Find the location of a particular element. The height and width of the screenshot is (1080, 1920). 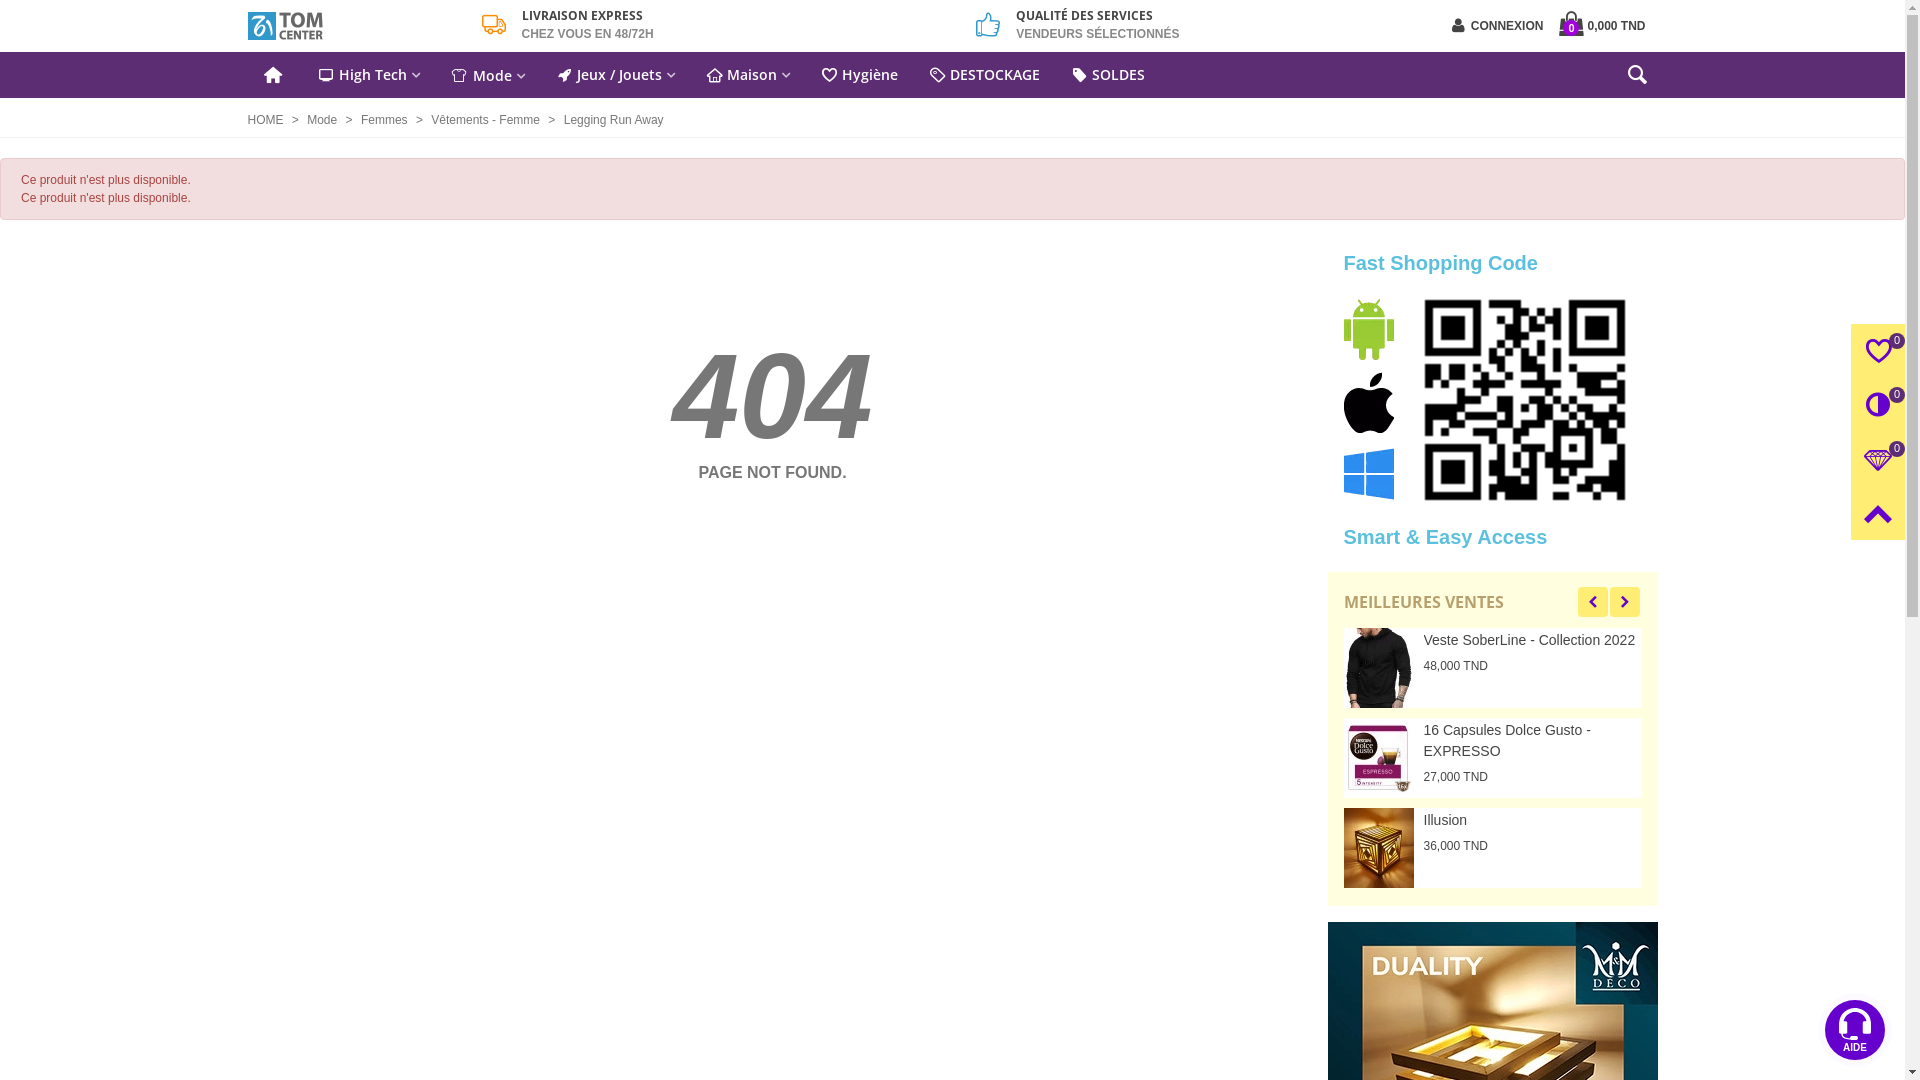

Veste SoberLine - Collection 2022 is located at coordinates (1379, 668).